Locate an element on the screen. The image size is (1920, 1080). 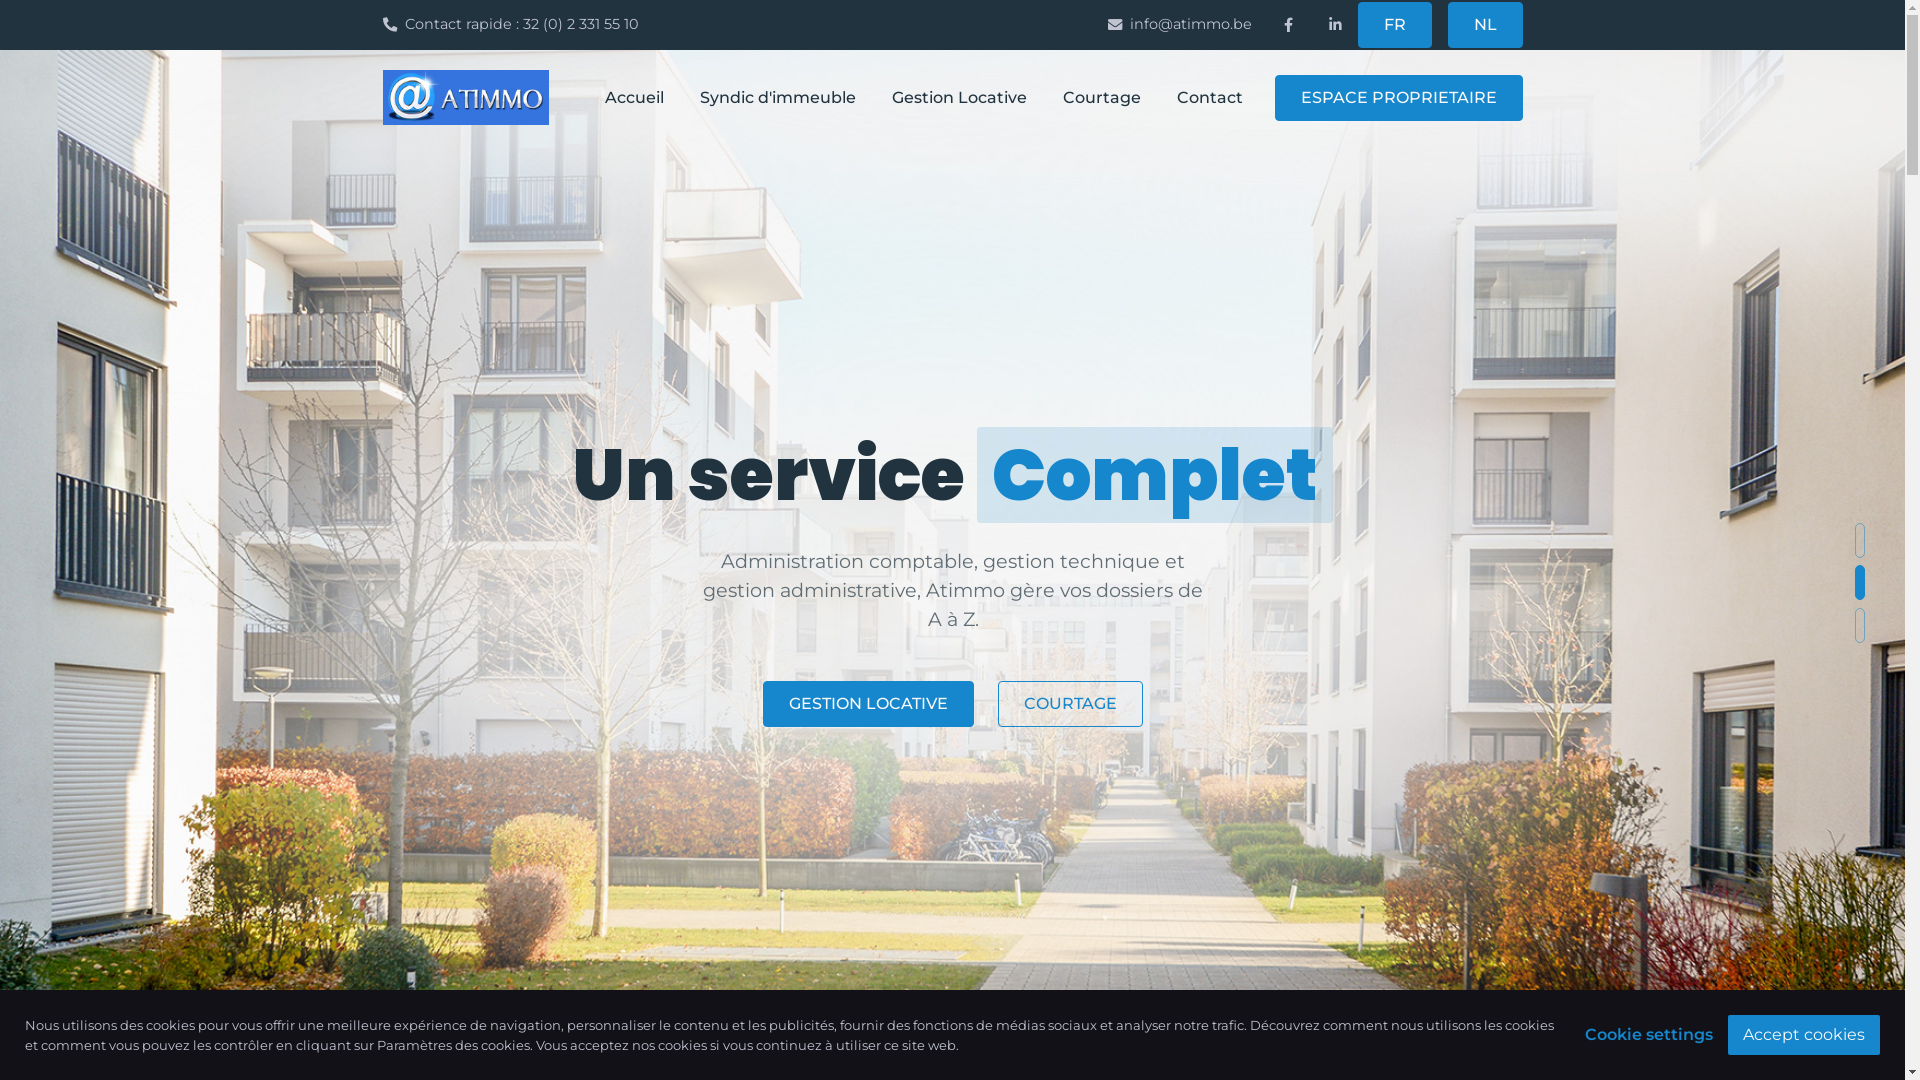
Contact is located at coordinates (1209, 98).